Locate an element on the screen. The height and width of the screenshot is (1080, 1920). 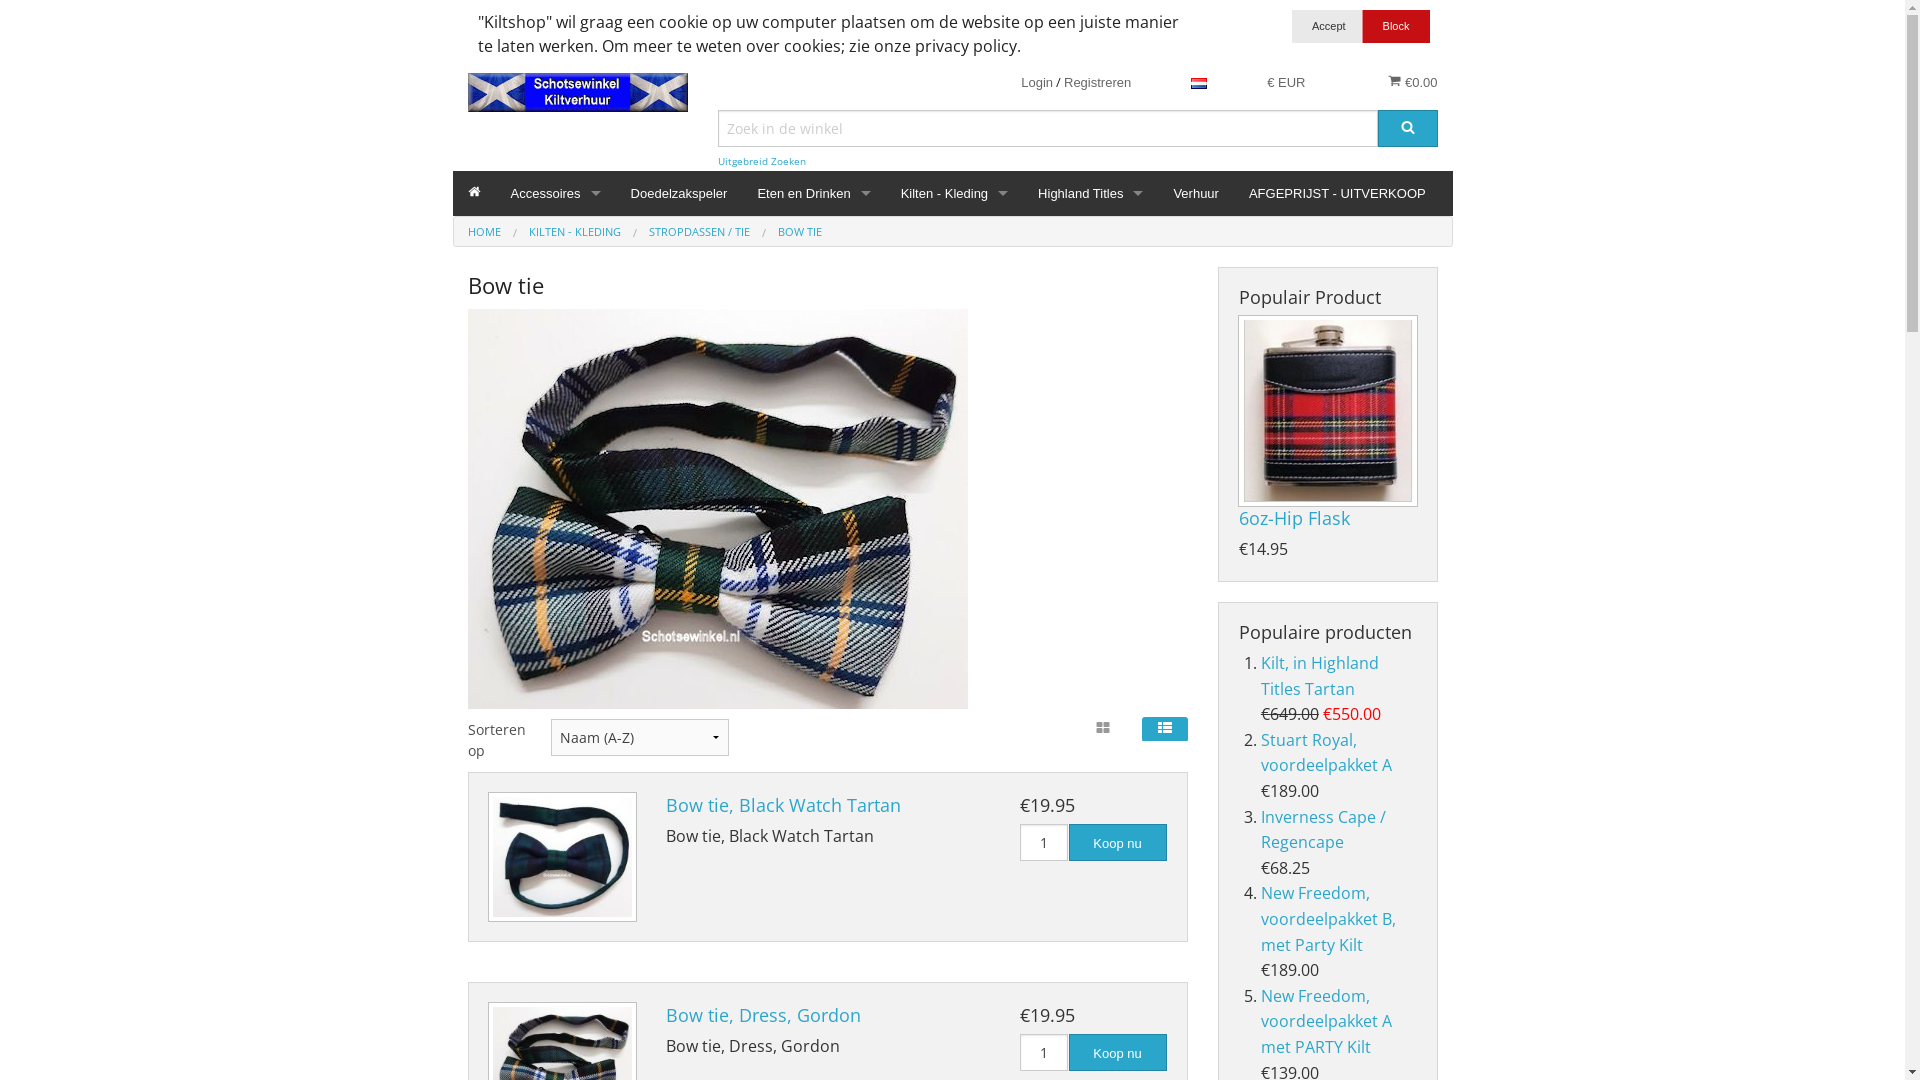
Collector items en Curiosa is located at coordinates (556, 308).